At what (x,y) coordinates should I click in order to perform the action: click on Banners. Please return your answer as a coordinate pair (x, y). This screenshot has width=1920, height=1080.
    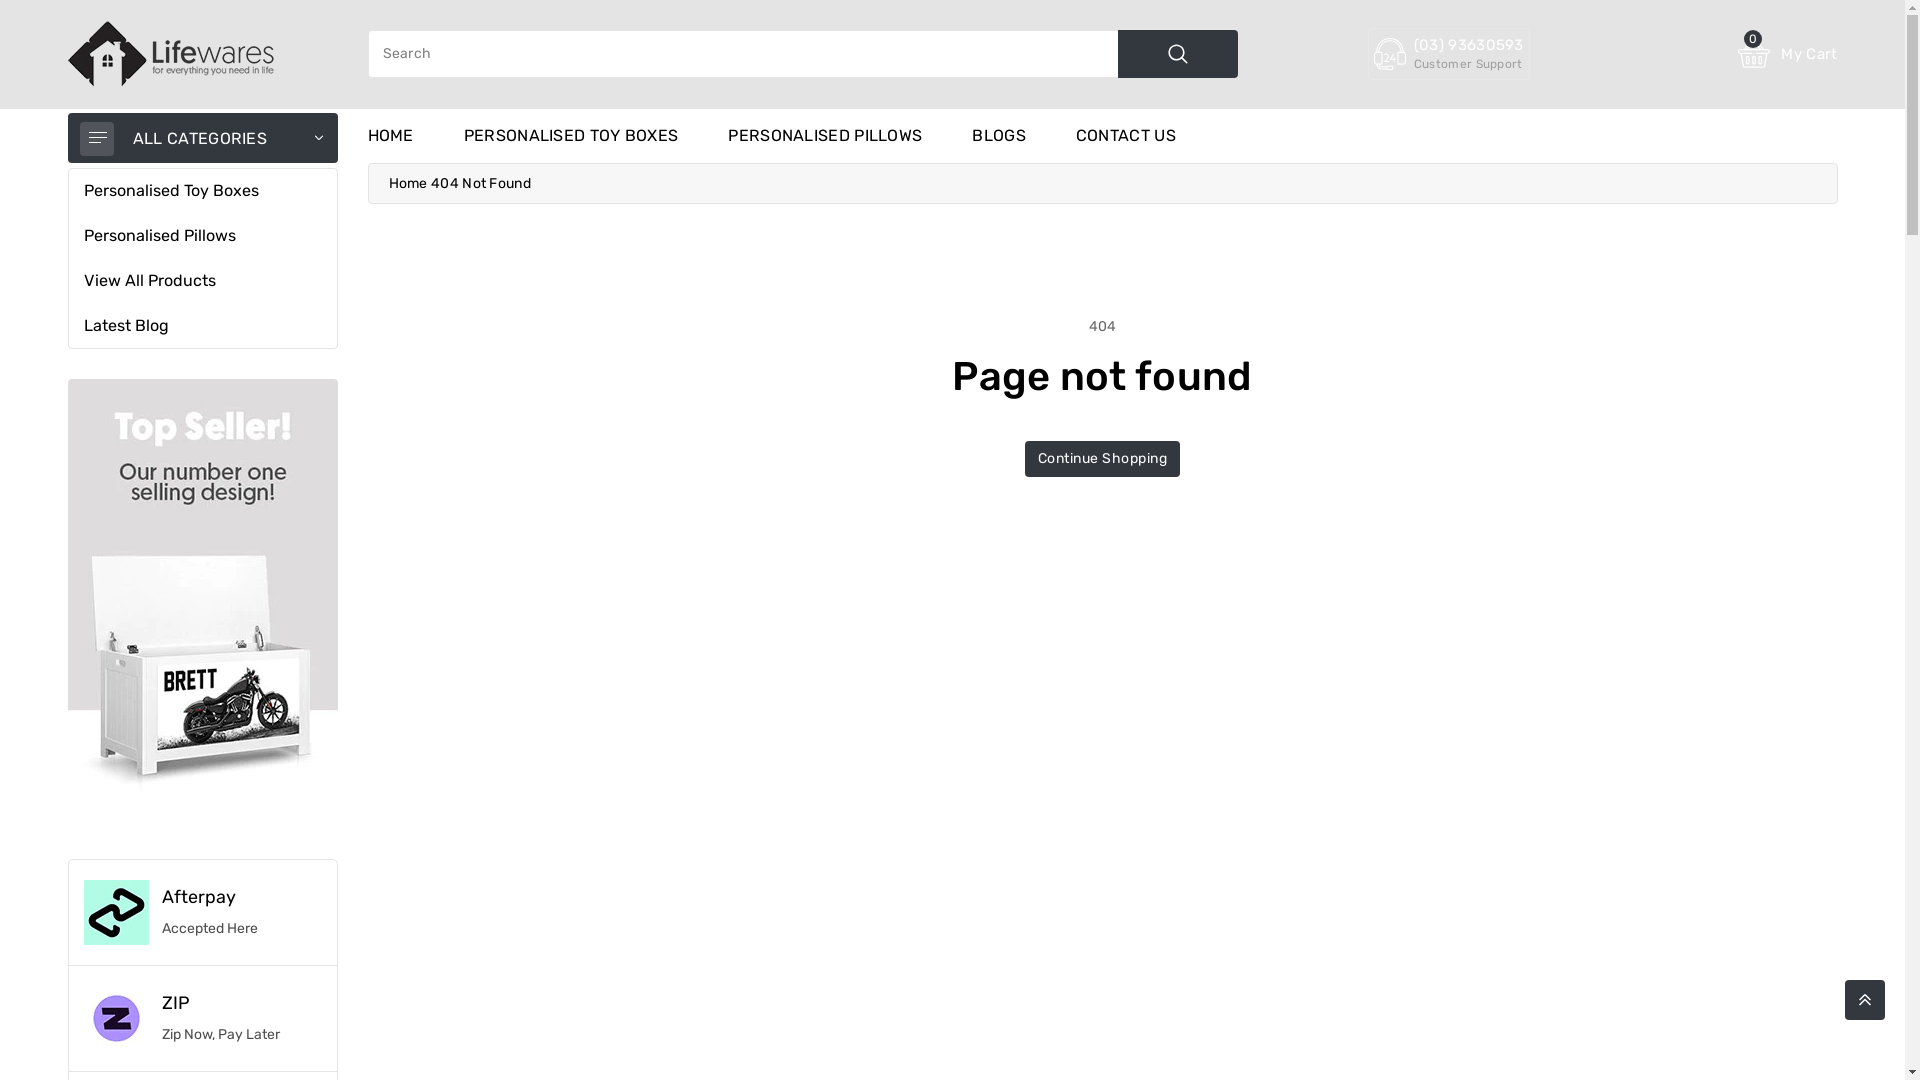
    Looking at the image, I should click on (203, 604).